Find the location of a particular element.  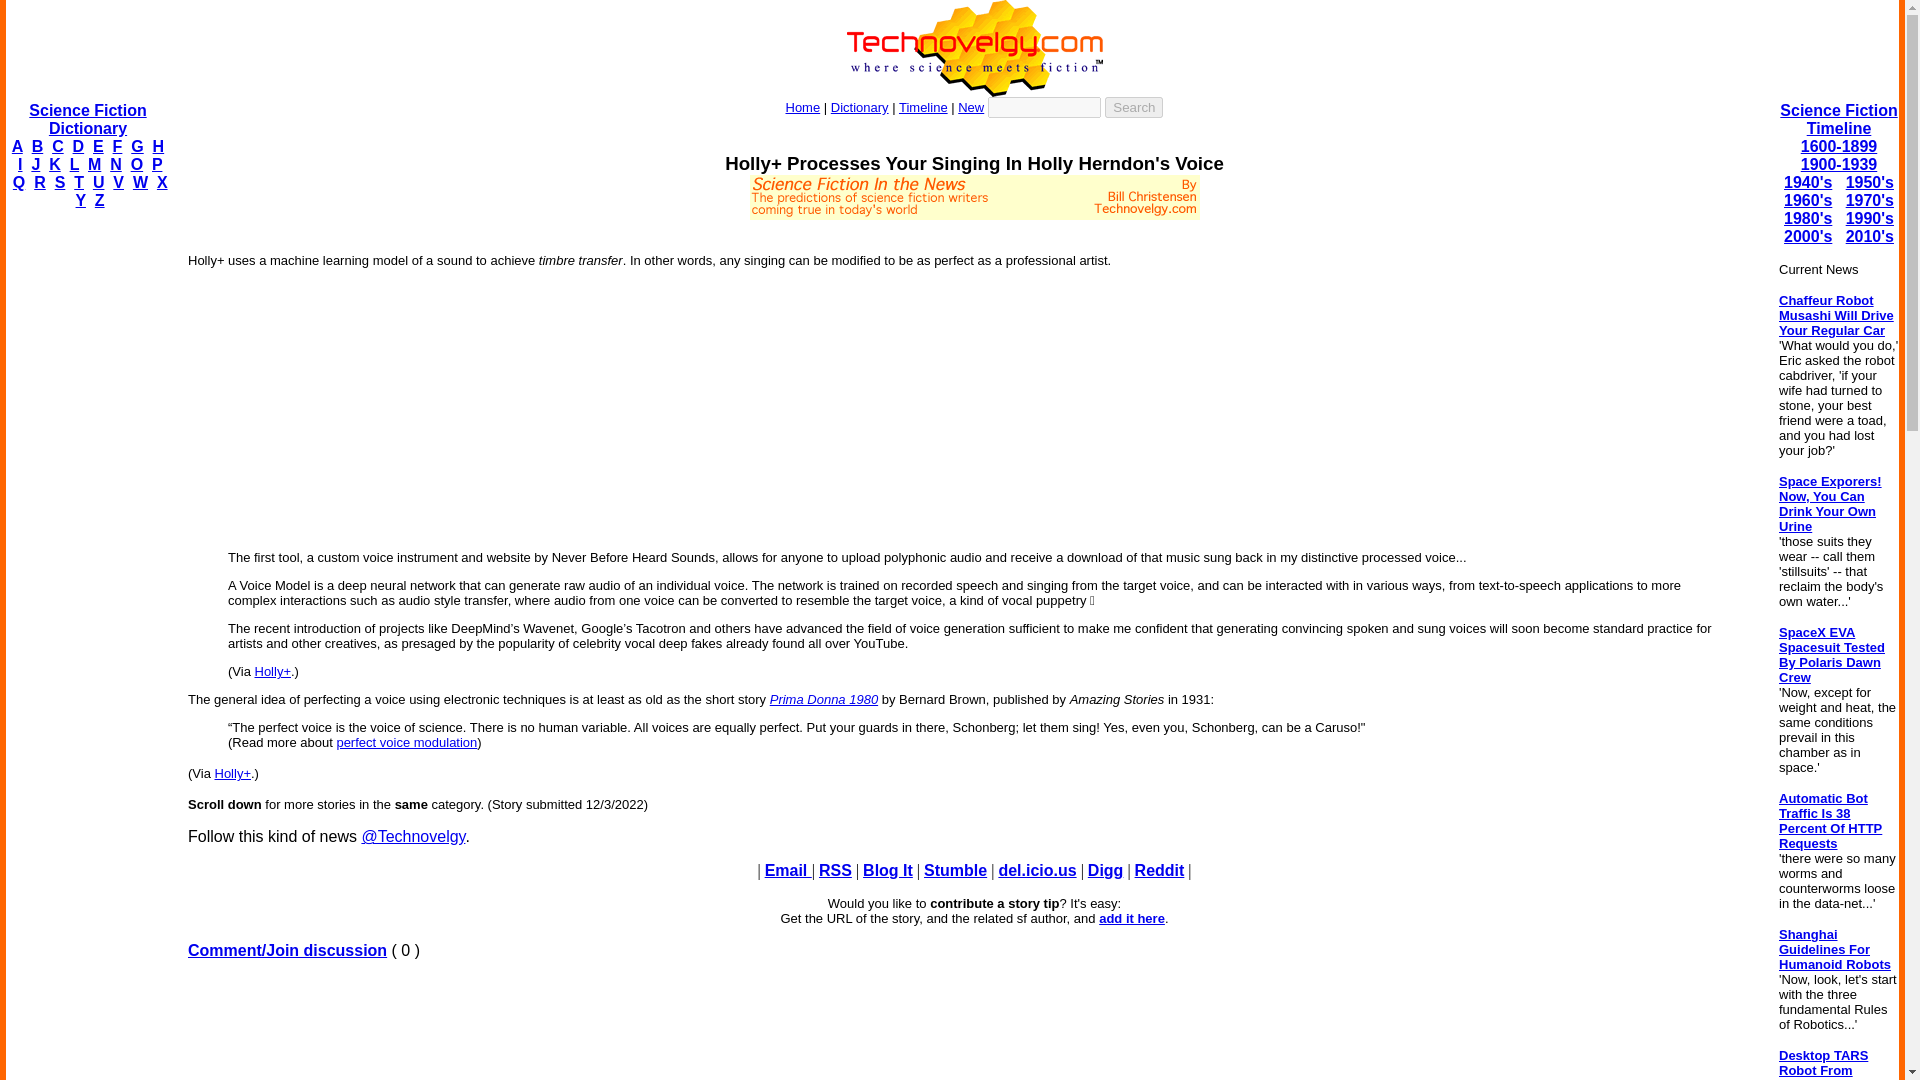

Email is located at coordinates (788, 870).